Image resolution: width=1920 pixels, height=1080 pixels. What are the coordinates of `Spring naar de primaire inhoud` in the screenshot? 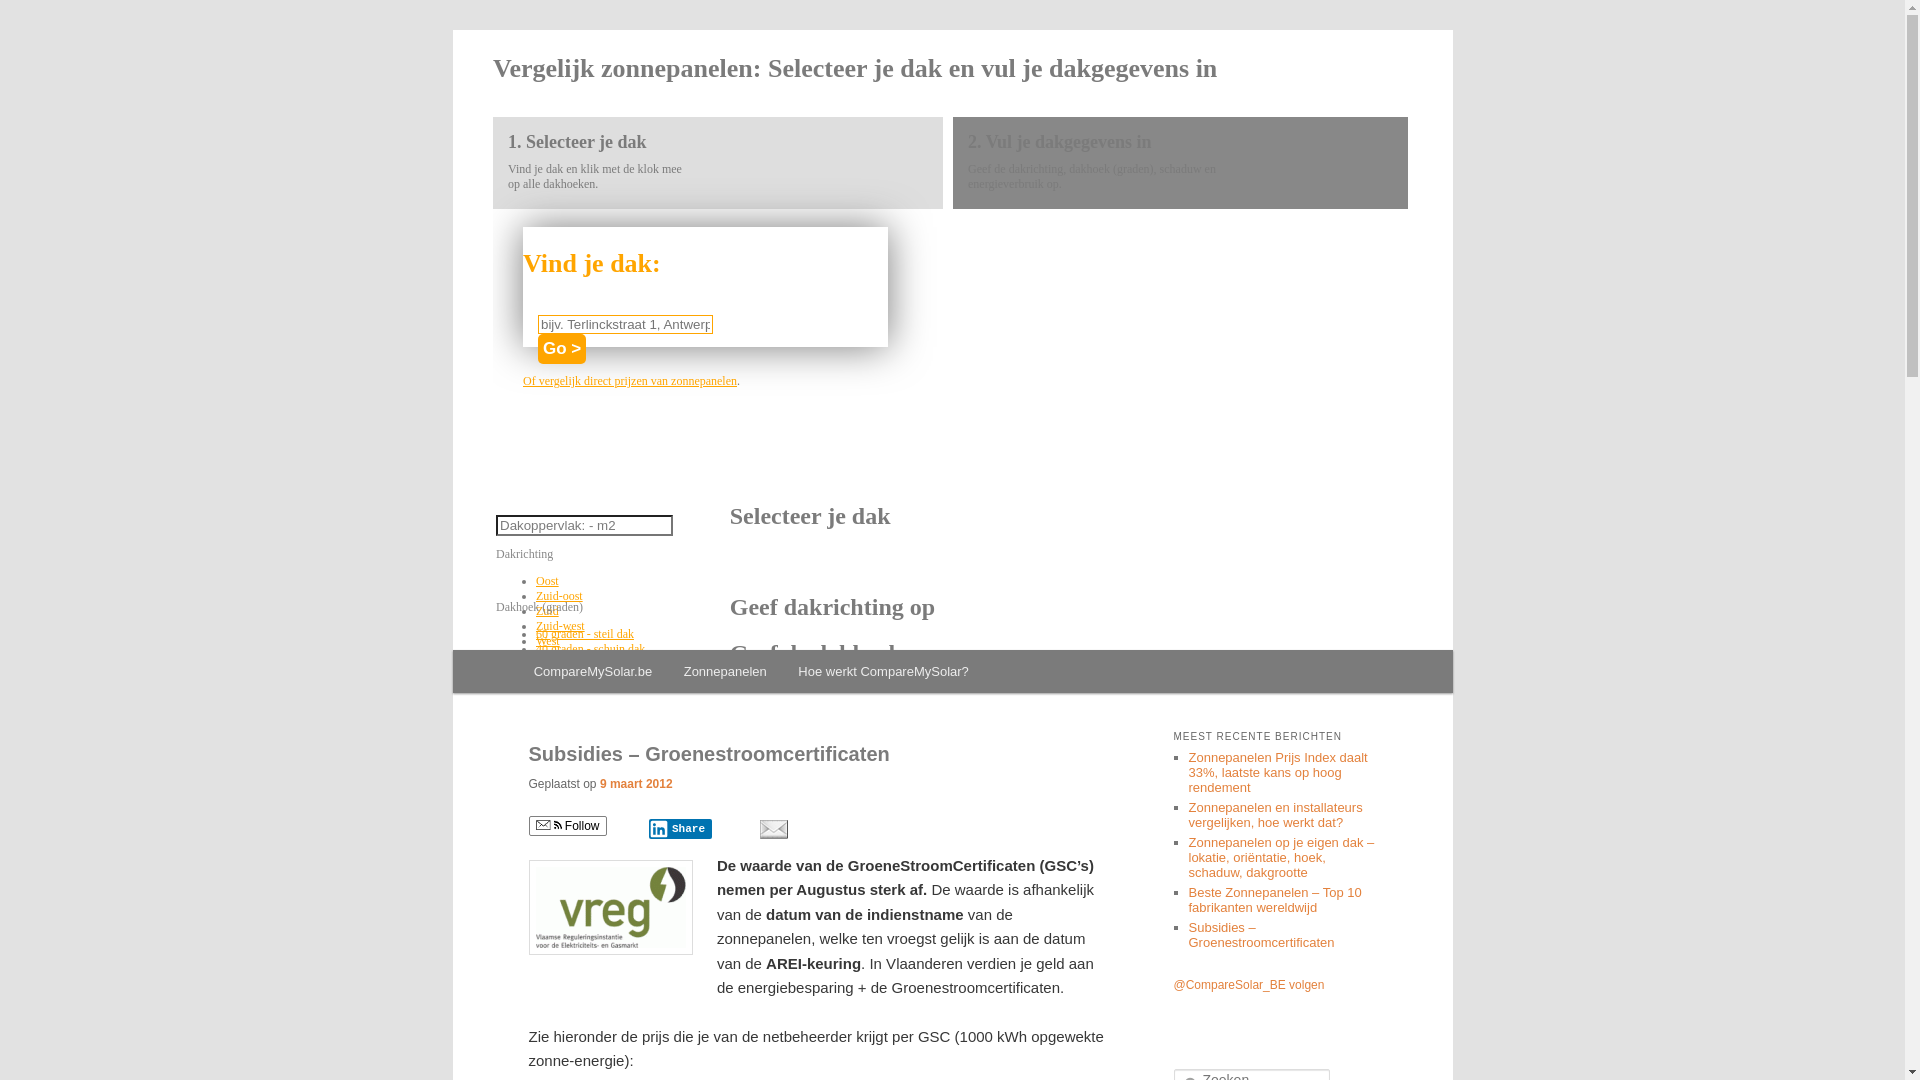 It's located at (649, 675).